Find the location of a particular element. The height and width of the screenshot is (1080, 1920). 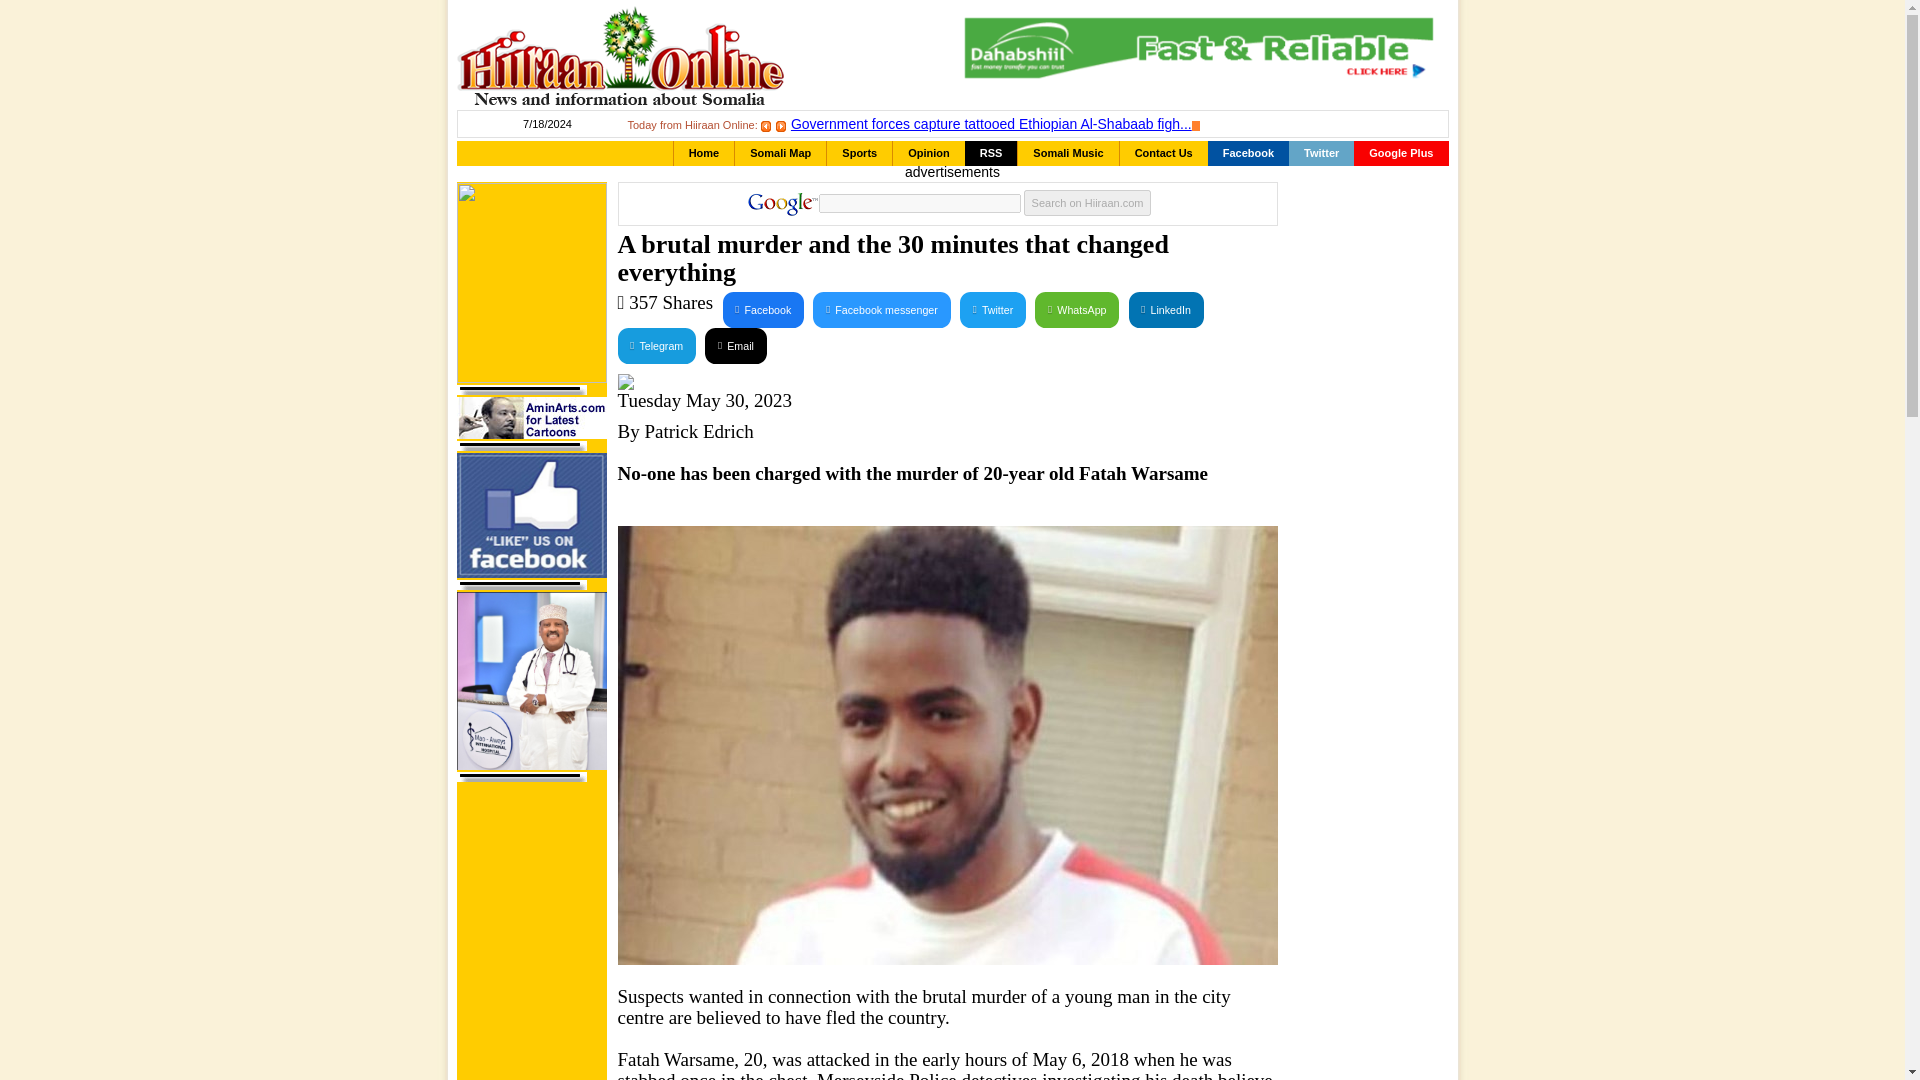

Opinion is located at coordinates (928, 154).